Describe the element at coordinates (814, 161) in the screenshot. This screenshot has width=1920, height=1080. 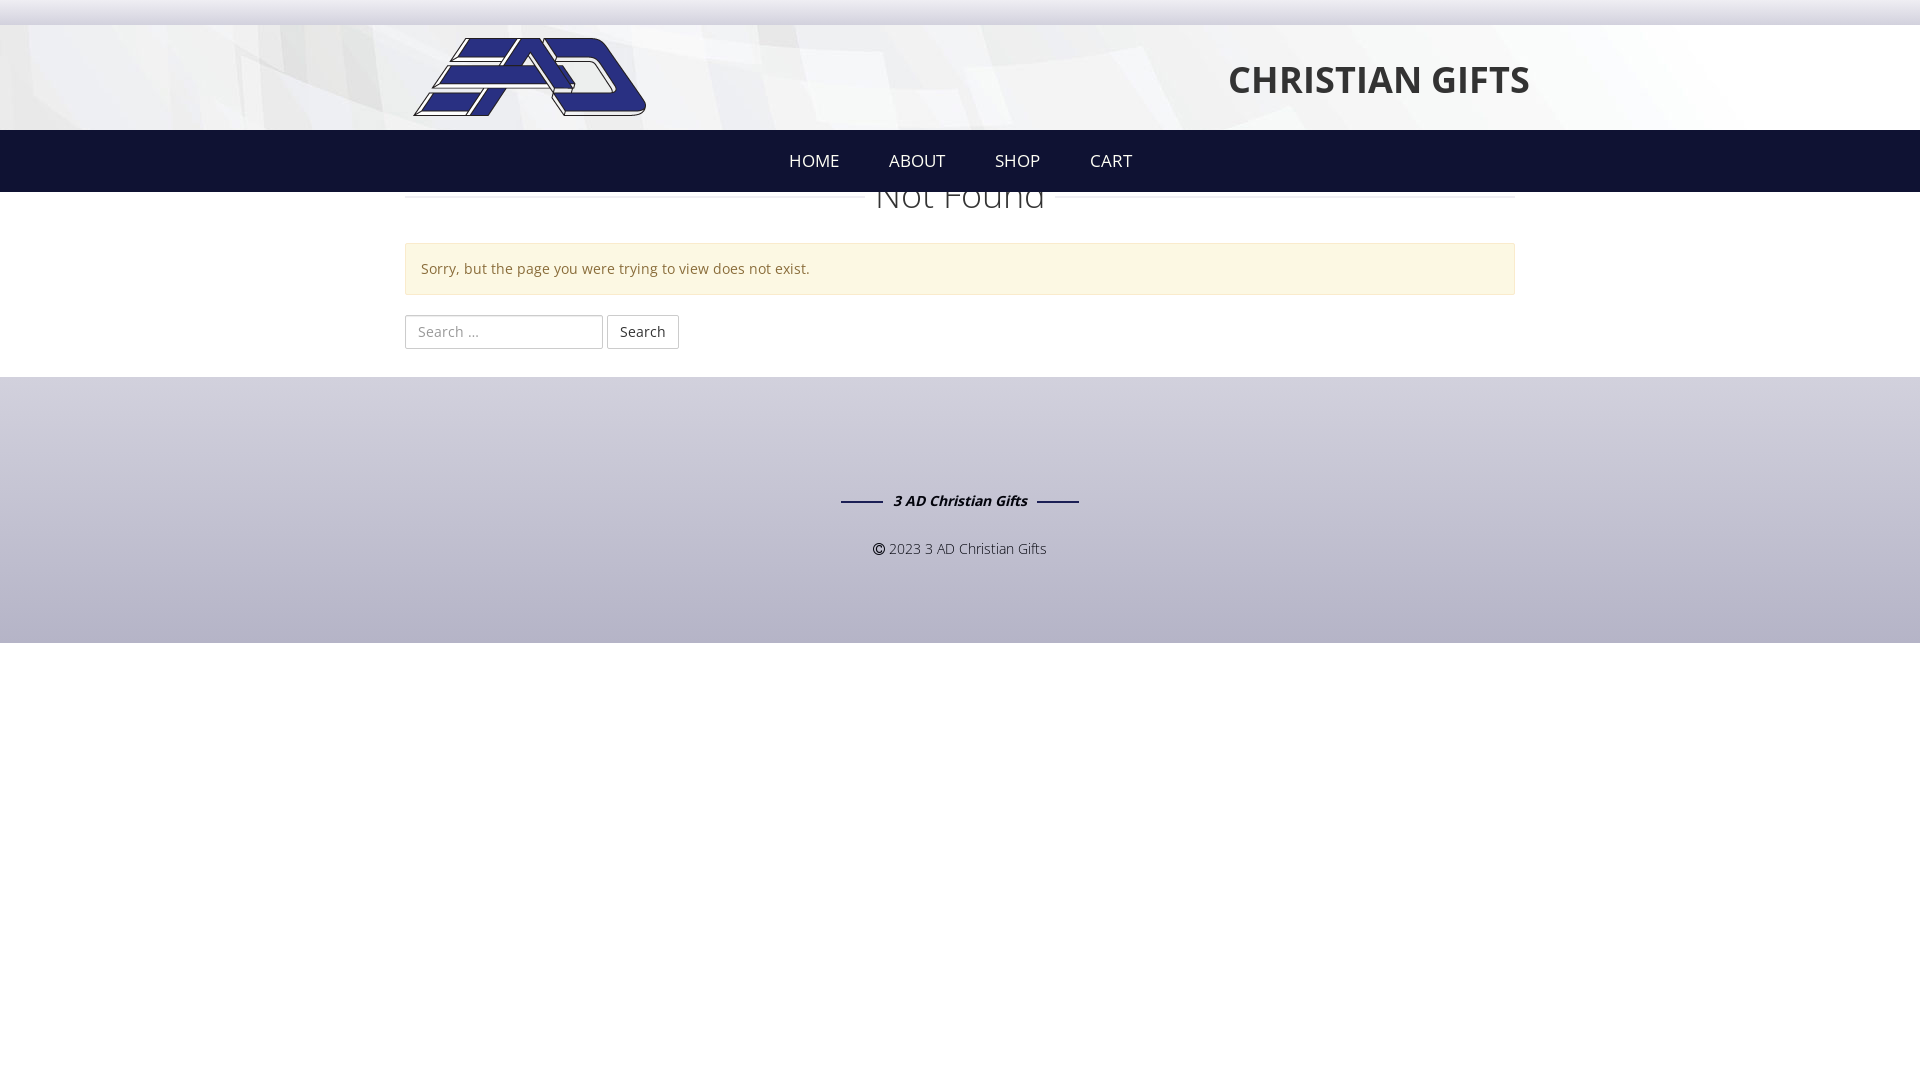
I see `HOME` at that location.